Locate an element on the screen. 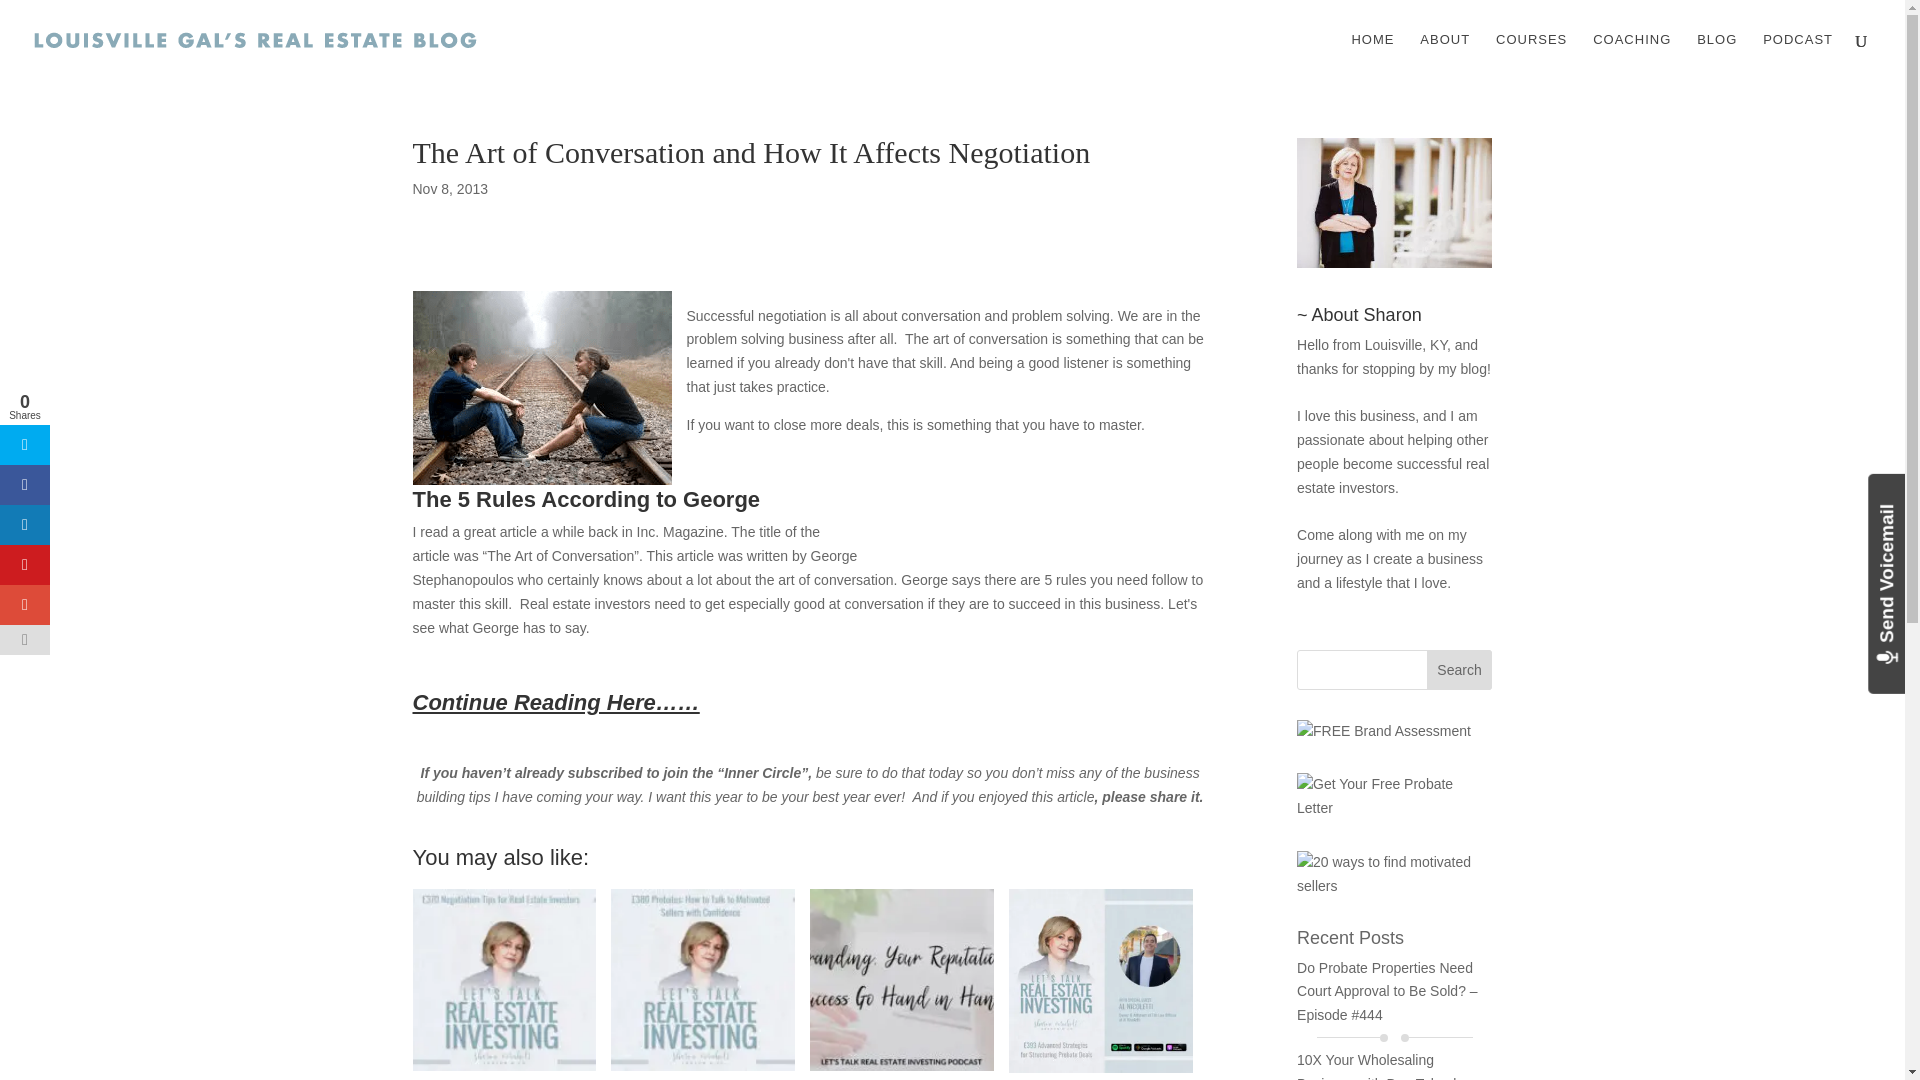 The image size is (1920, 1080). COURSES is located at coordinates (1530, 56).